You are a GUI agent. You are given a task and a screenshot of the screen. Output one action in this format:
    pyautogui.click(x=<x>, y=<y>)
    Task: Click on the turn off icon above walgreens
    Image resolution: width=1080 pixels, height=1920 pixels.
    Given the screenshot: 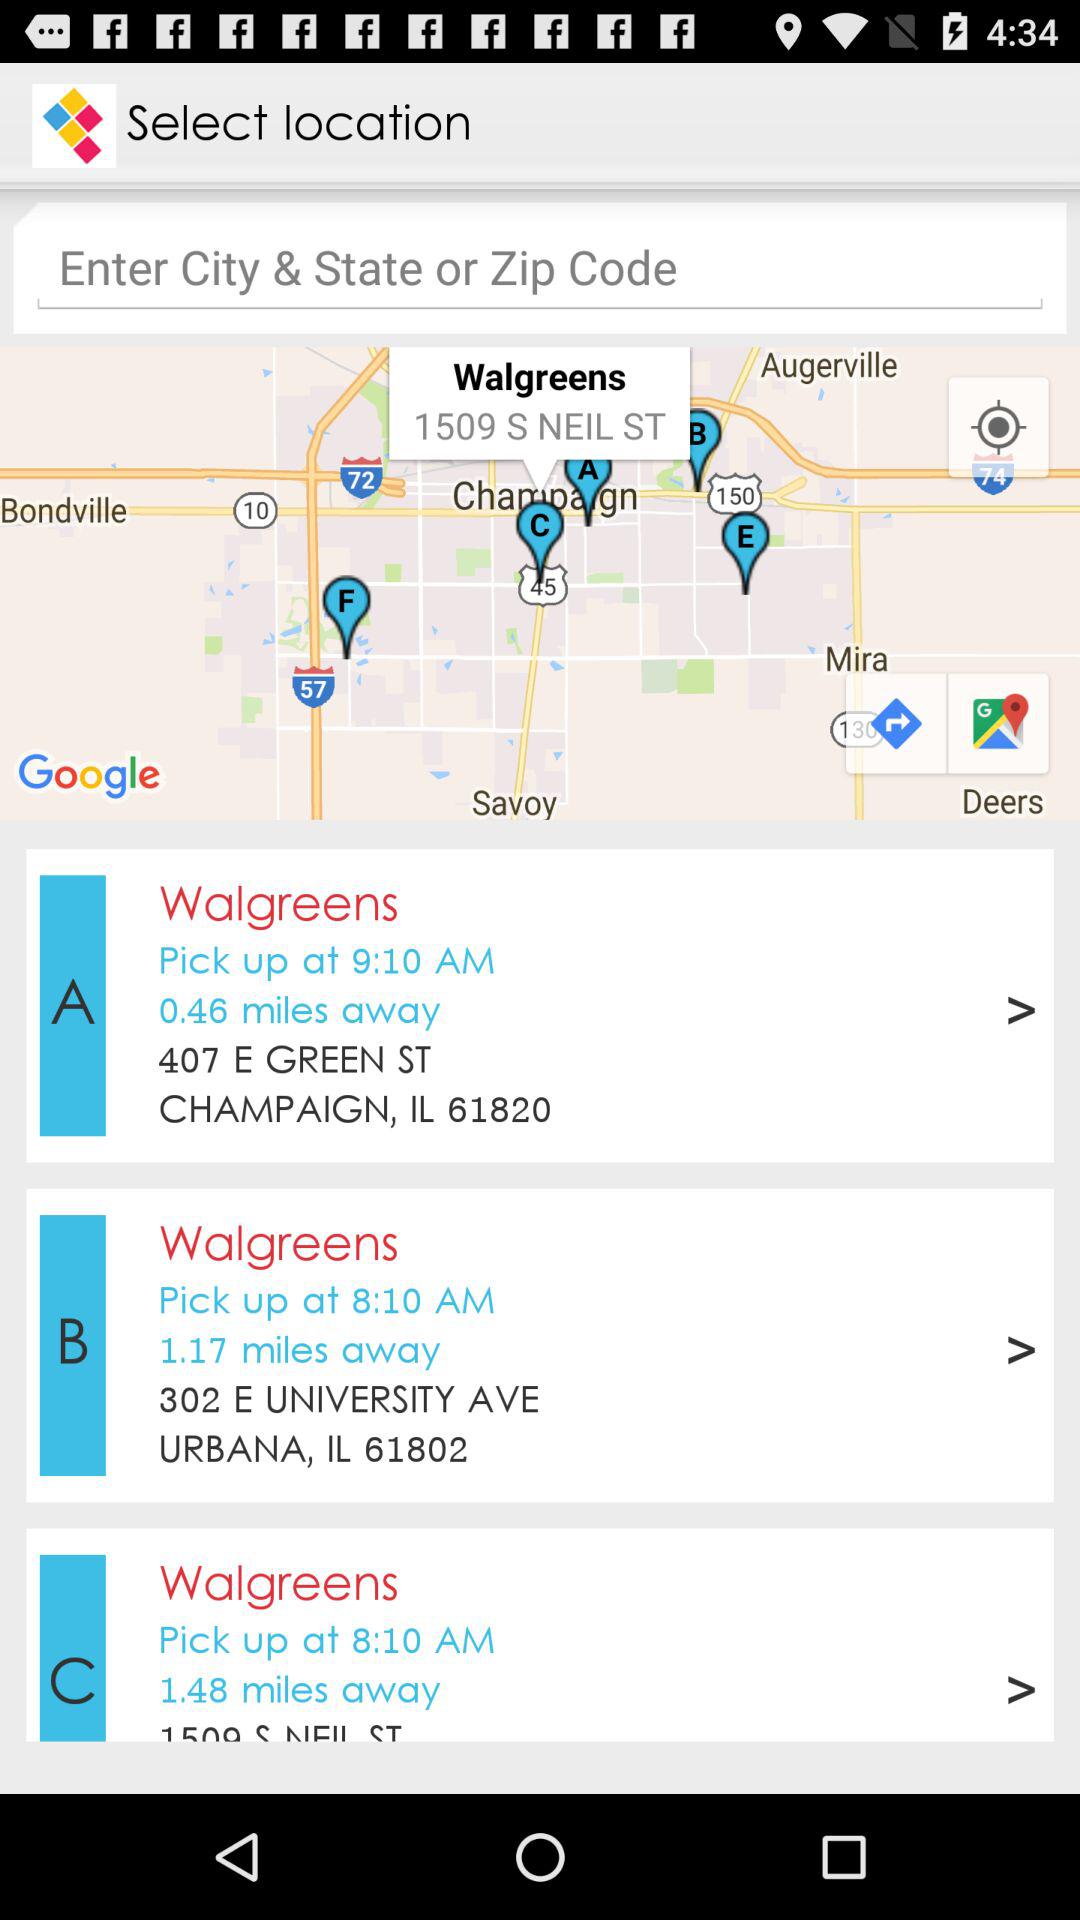 What is the action you would take?
    pyautogui.click(x=540, y=1489)
    